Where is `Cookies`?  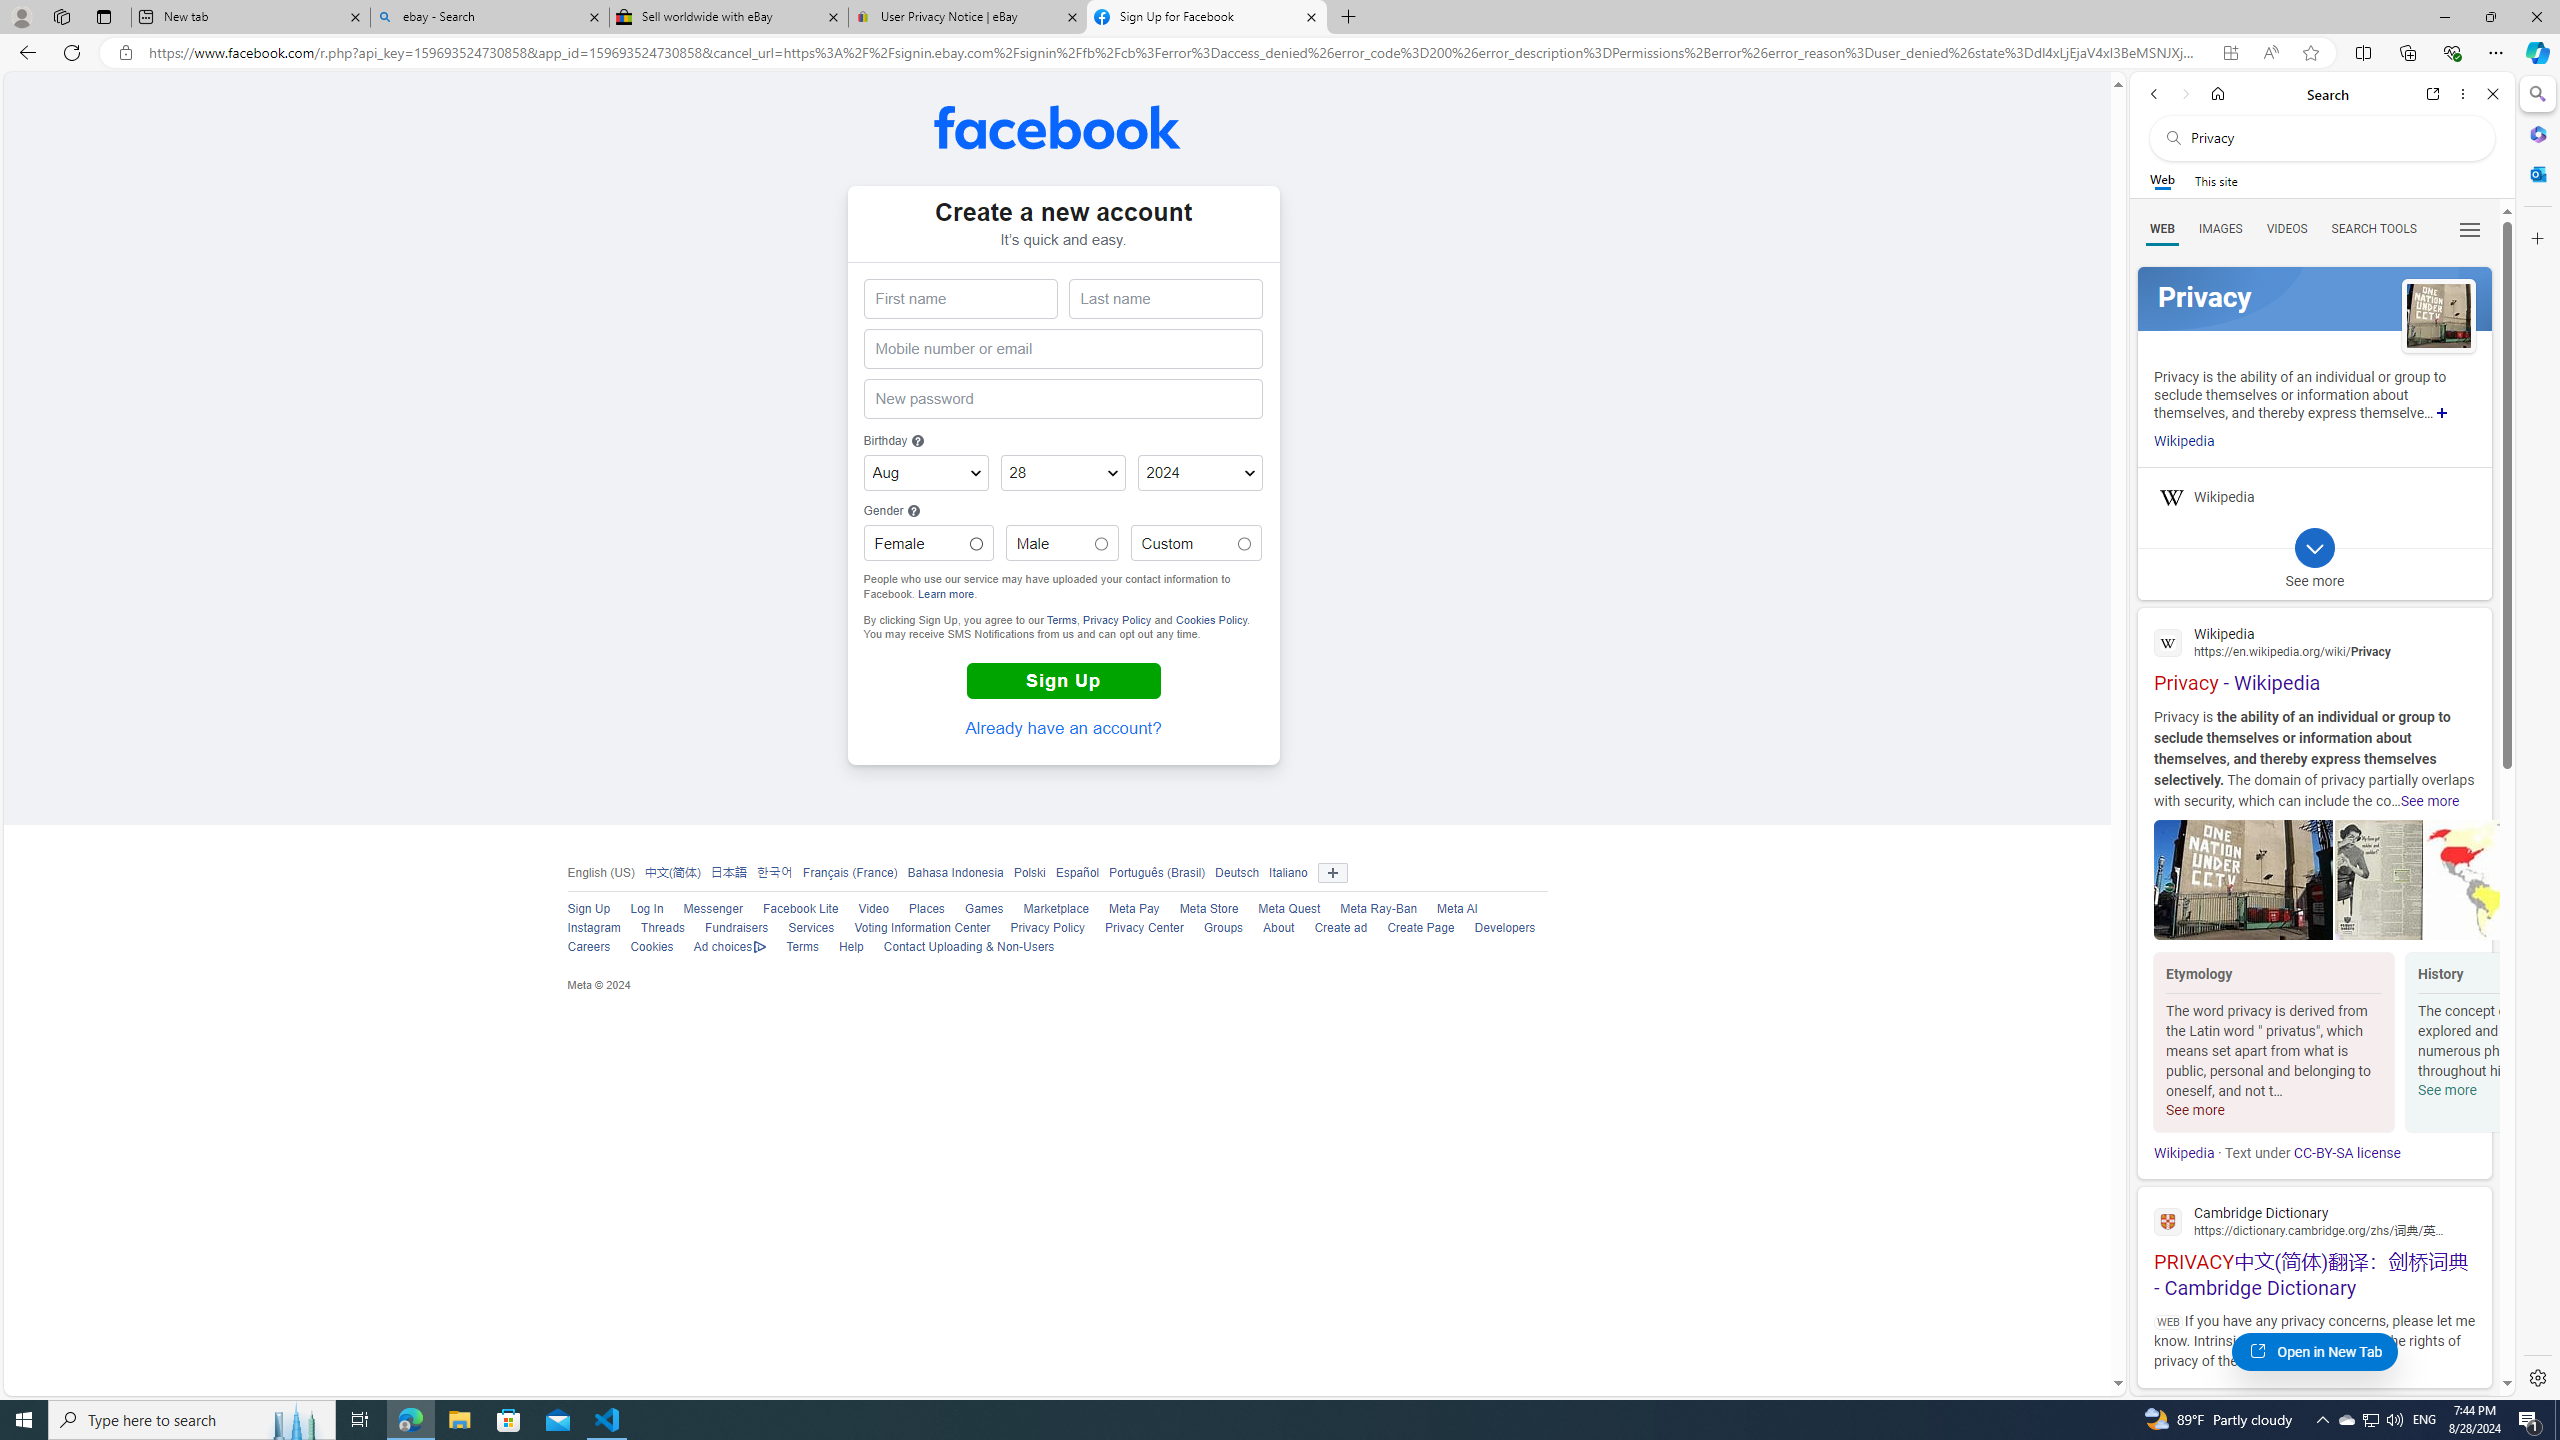
Cookies is located at coordinates (641, 947).